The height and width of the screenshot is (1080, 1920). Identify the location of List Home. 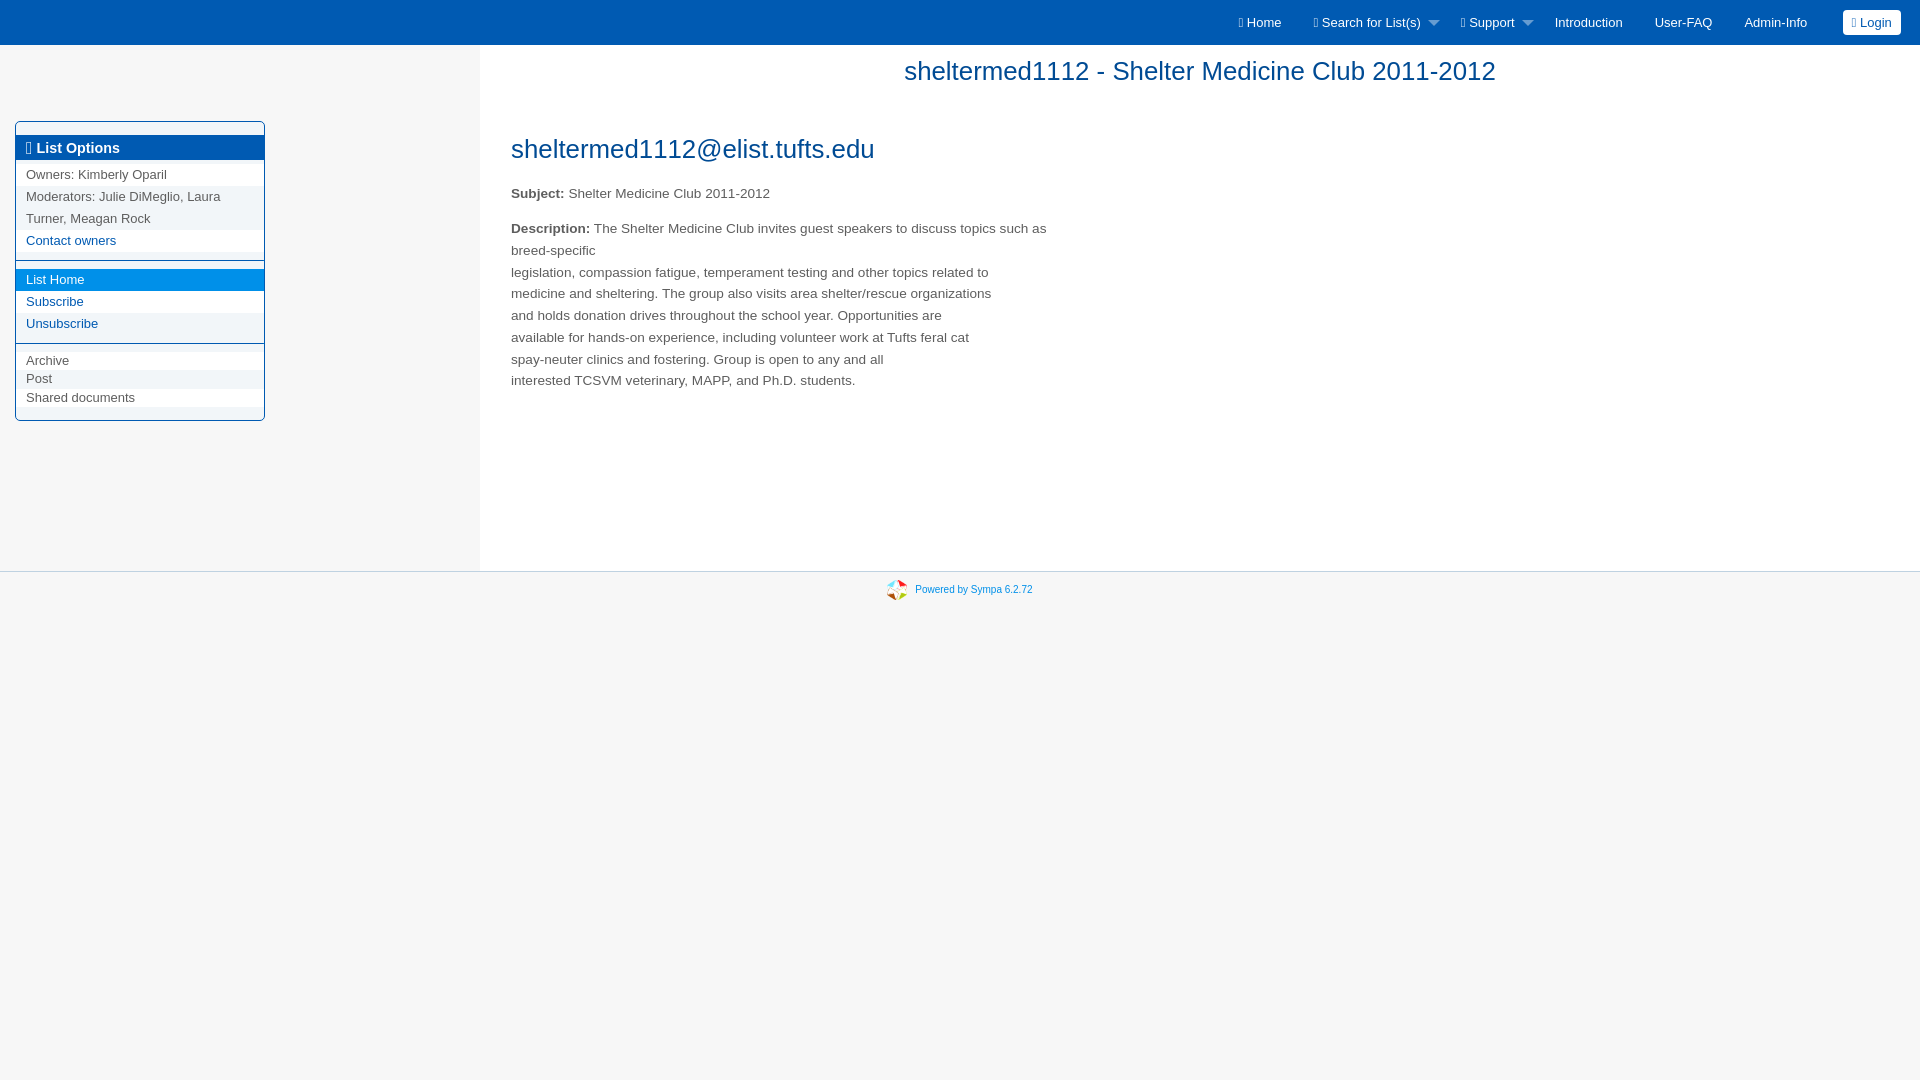
(55, 280).